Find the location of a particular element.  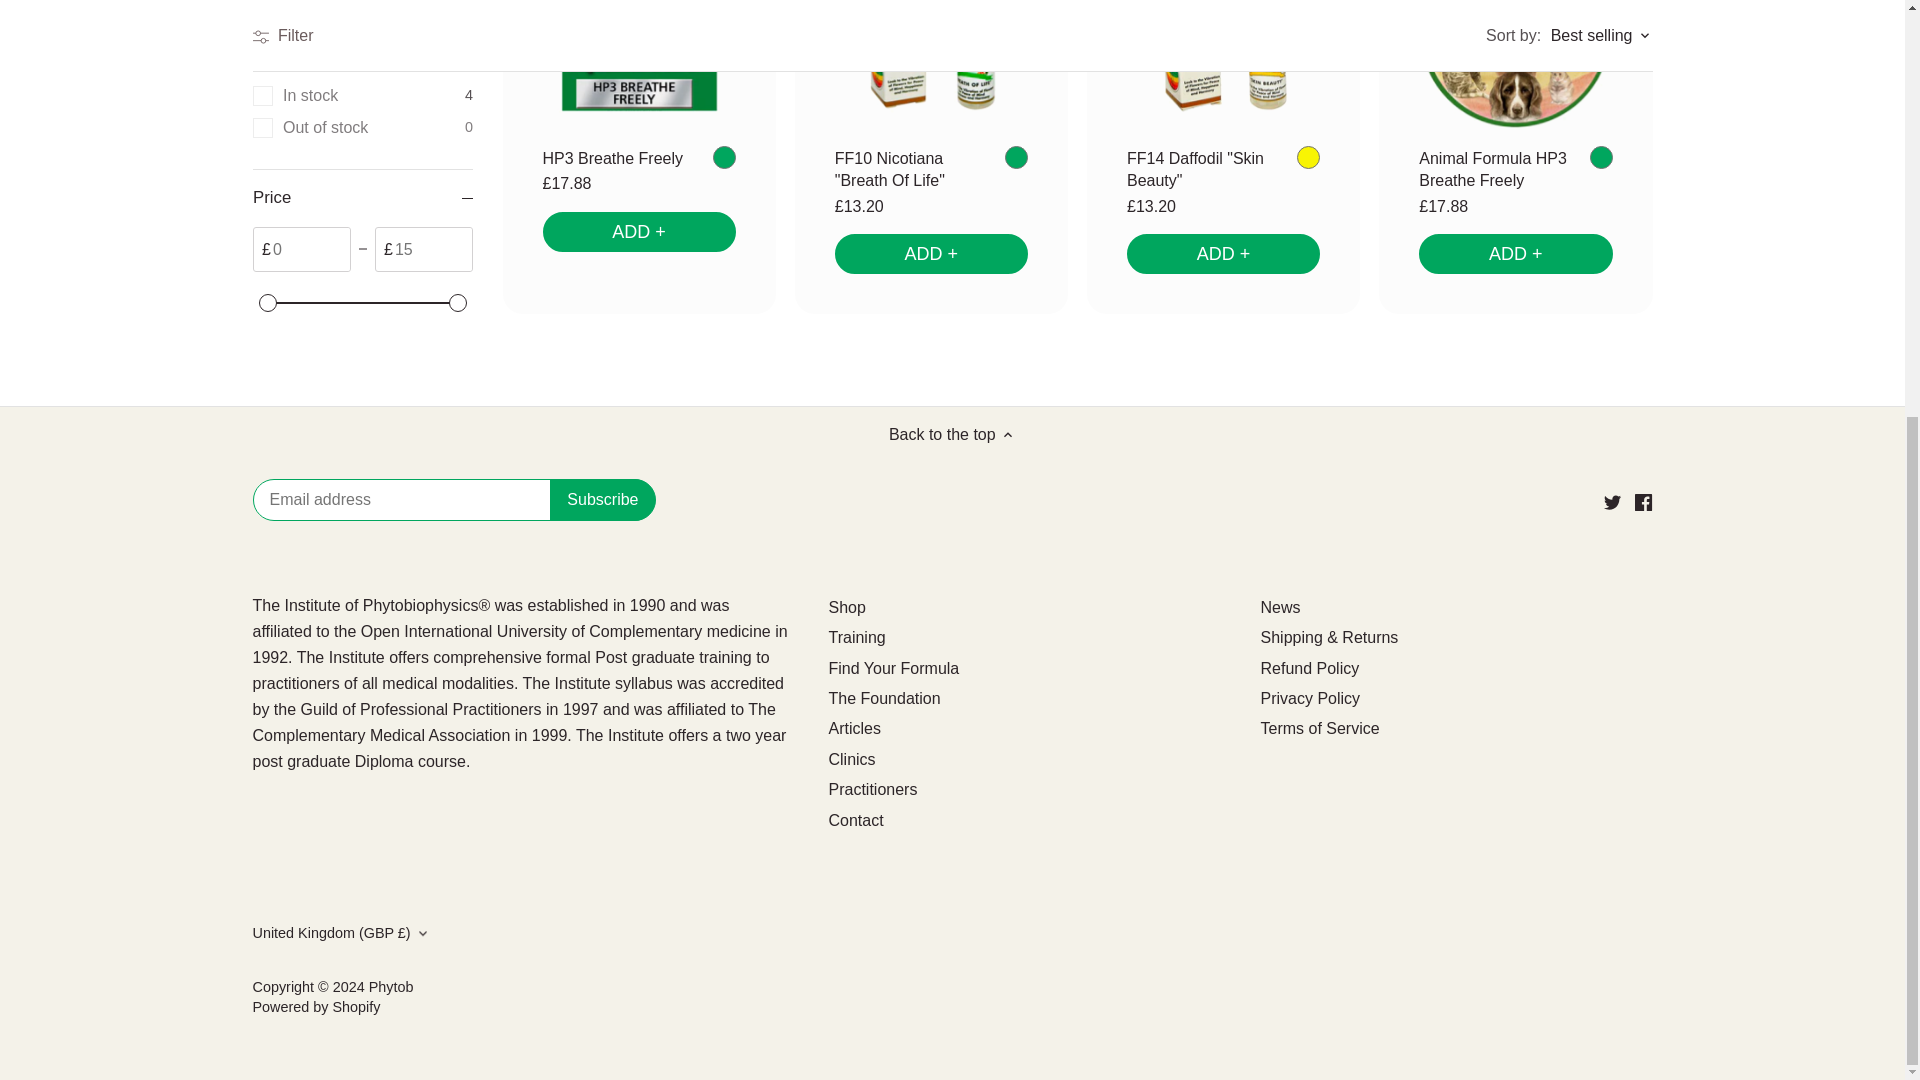

Twitter is located at coordinates (1612, 502).